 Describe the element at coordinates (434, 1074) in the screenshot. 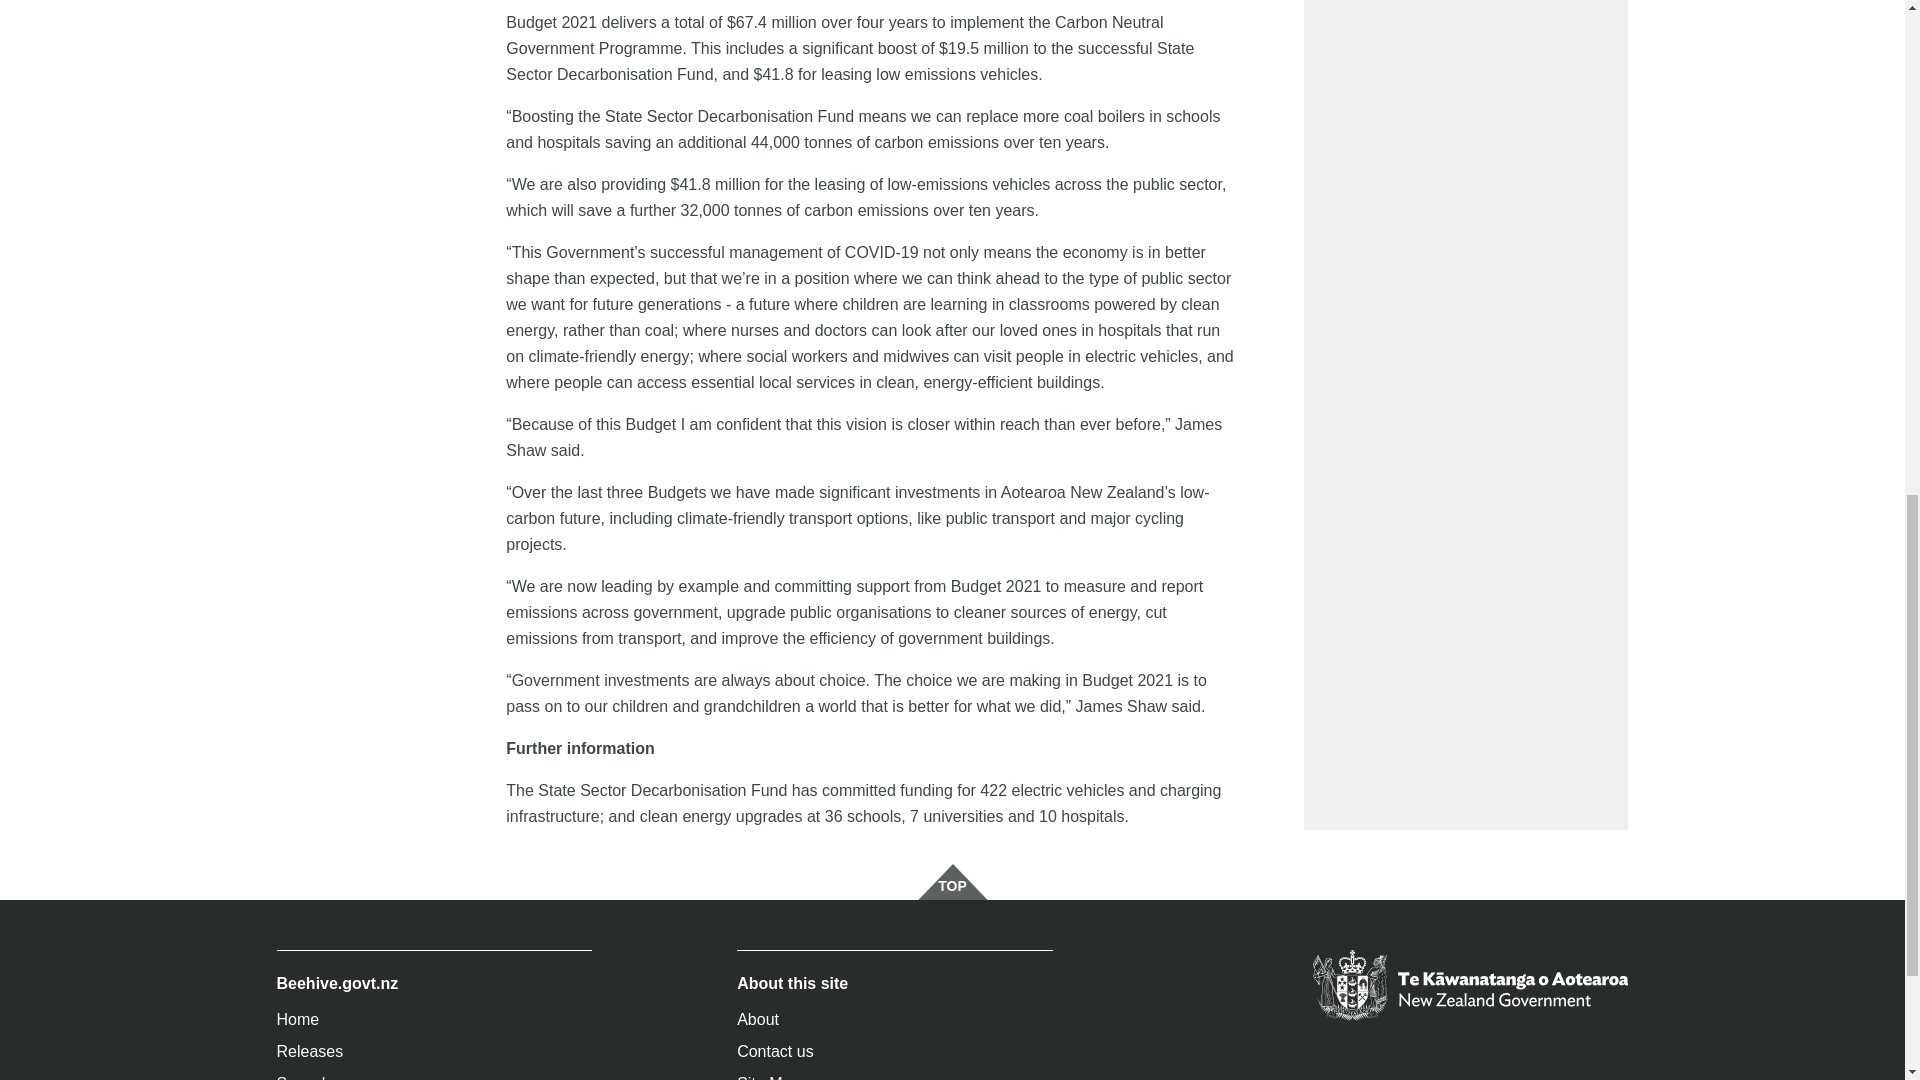

I see `Speeches` at that location.